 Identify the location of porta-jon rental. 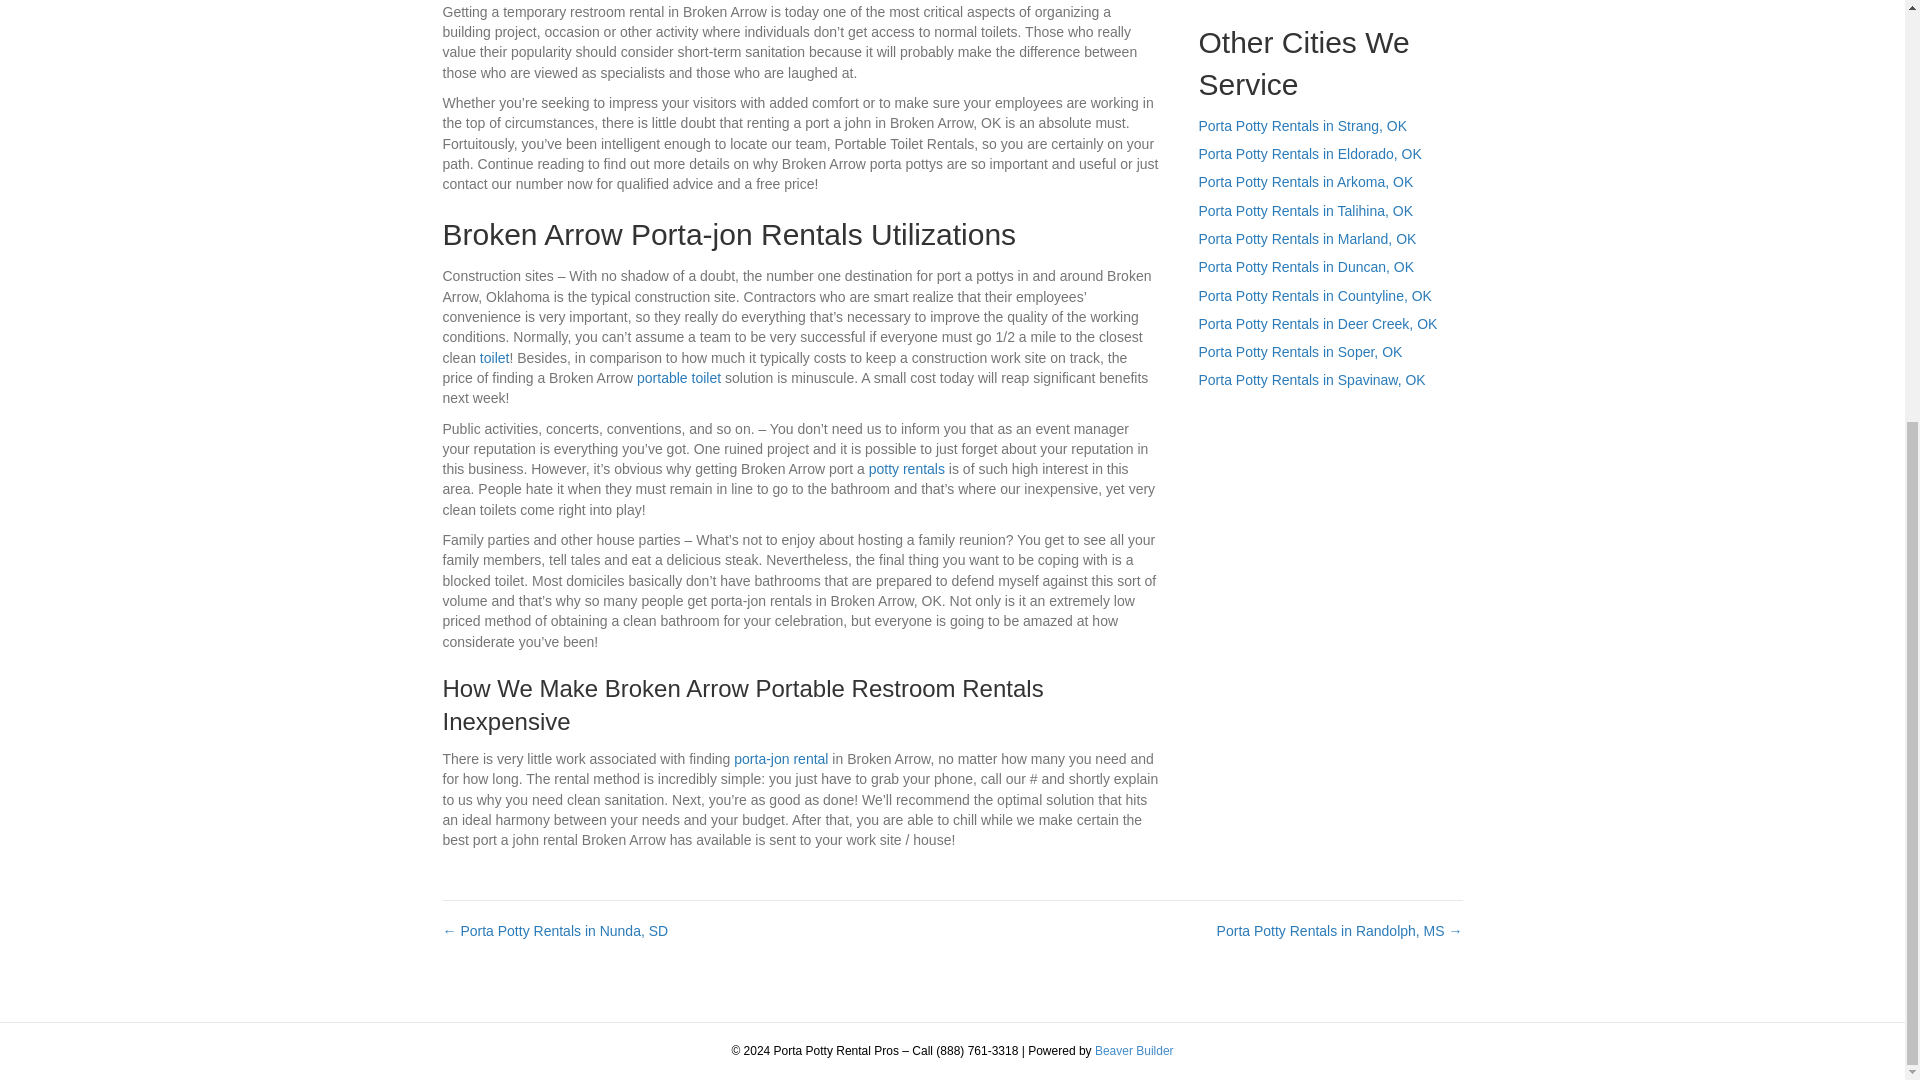
(780, 758).